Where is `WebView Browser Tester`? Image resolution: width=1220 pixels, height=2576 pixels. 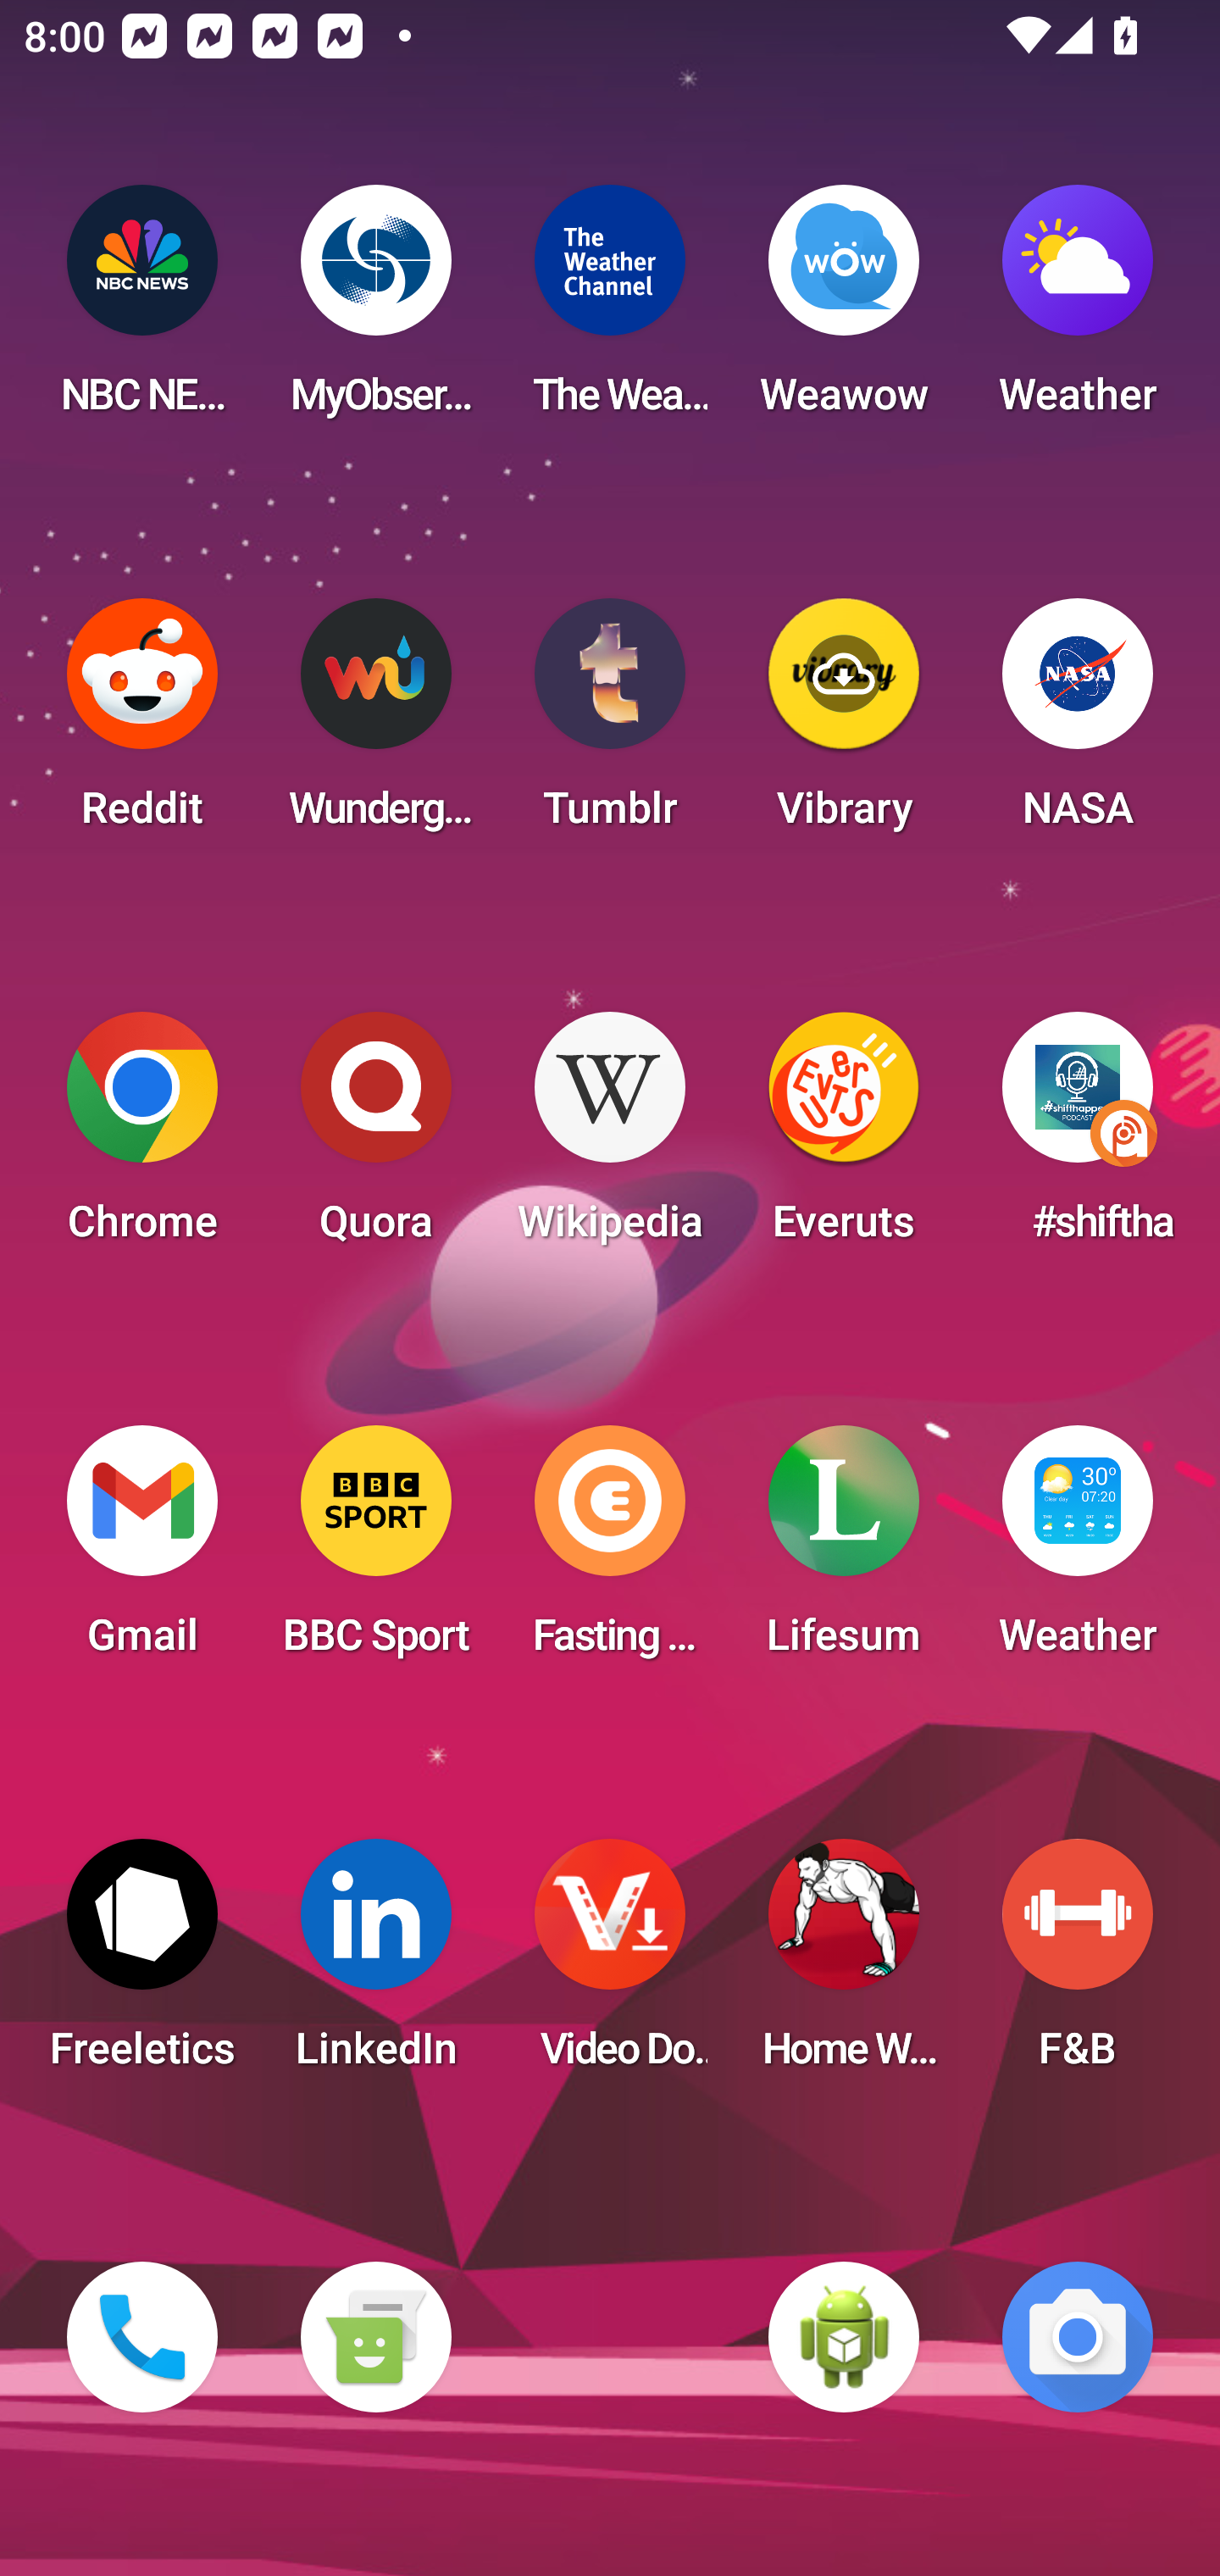 WebView Browser Tester is located at coordinates (844, 2337).